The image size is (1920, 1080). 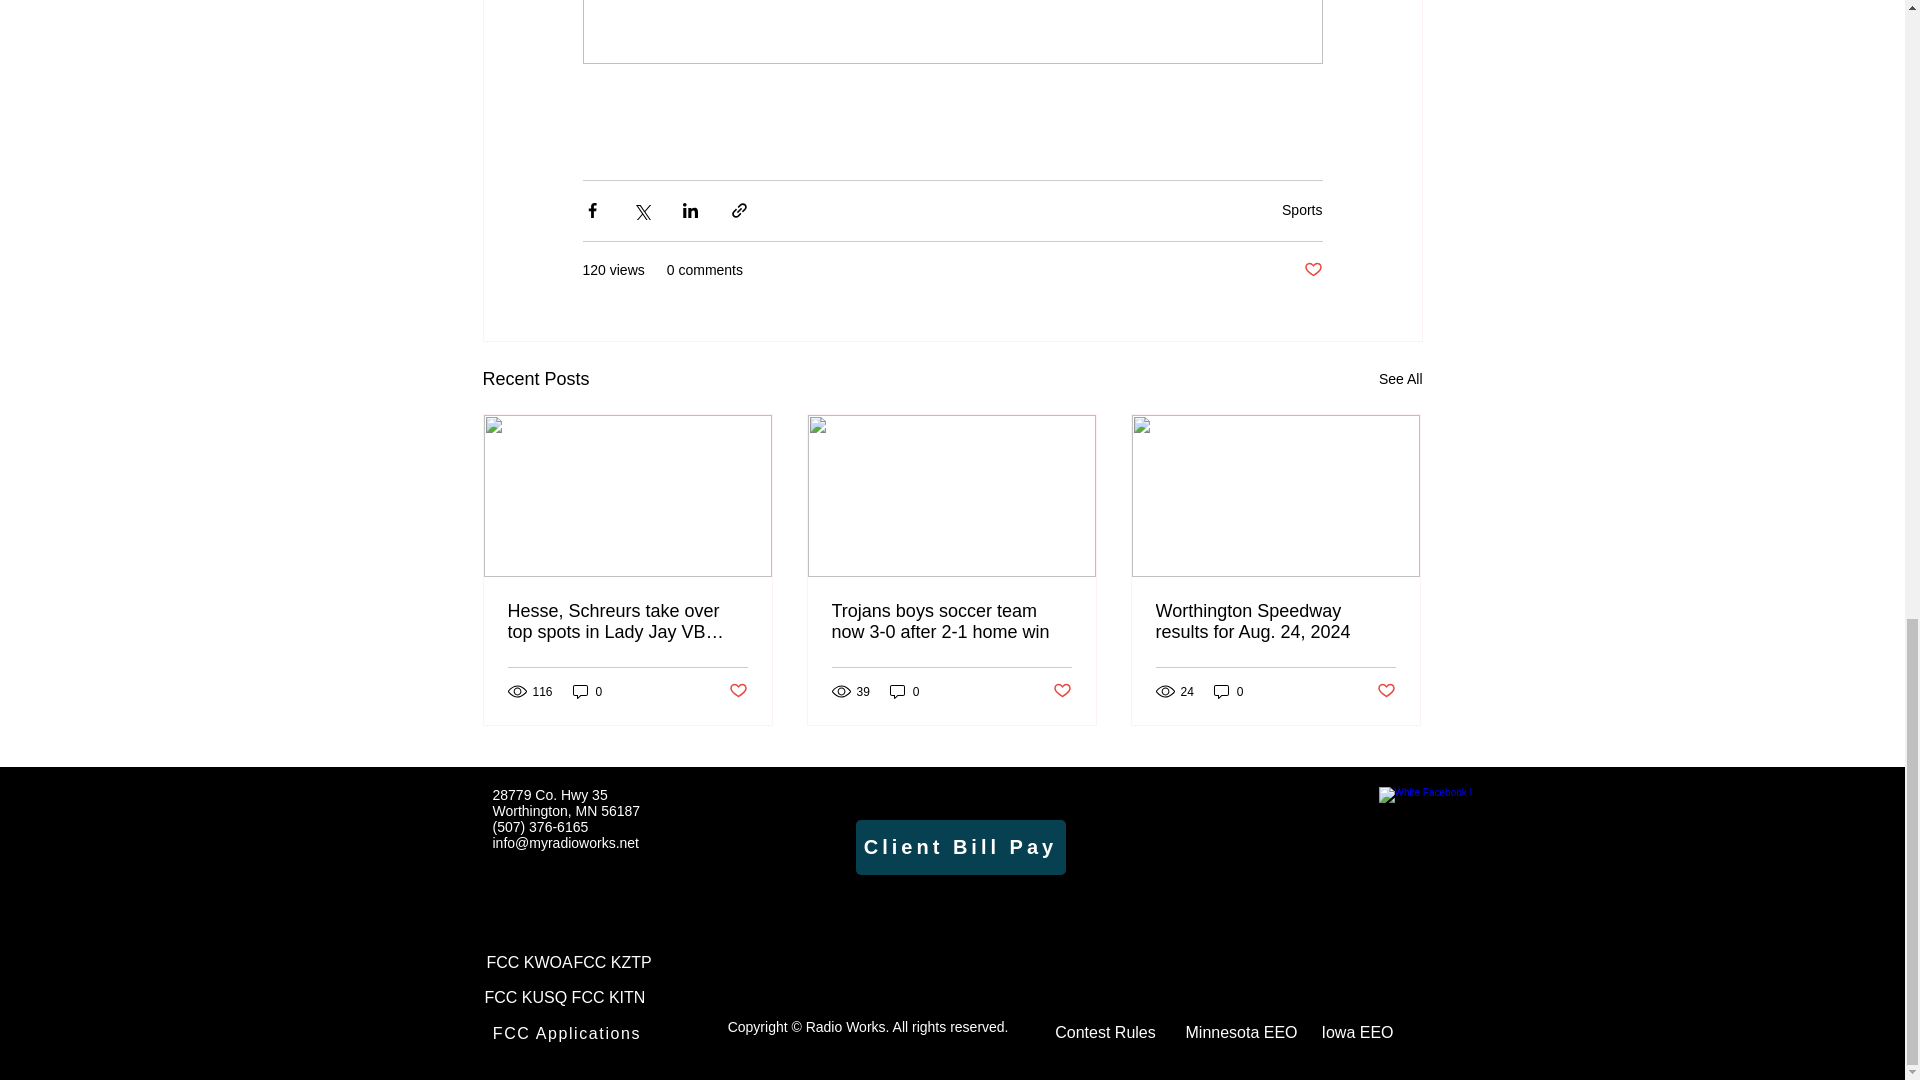 I want to click on 0, so click(x=587, y=690).